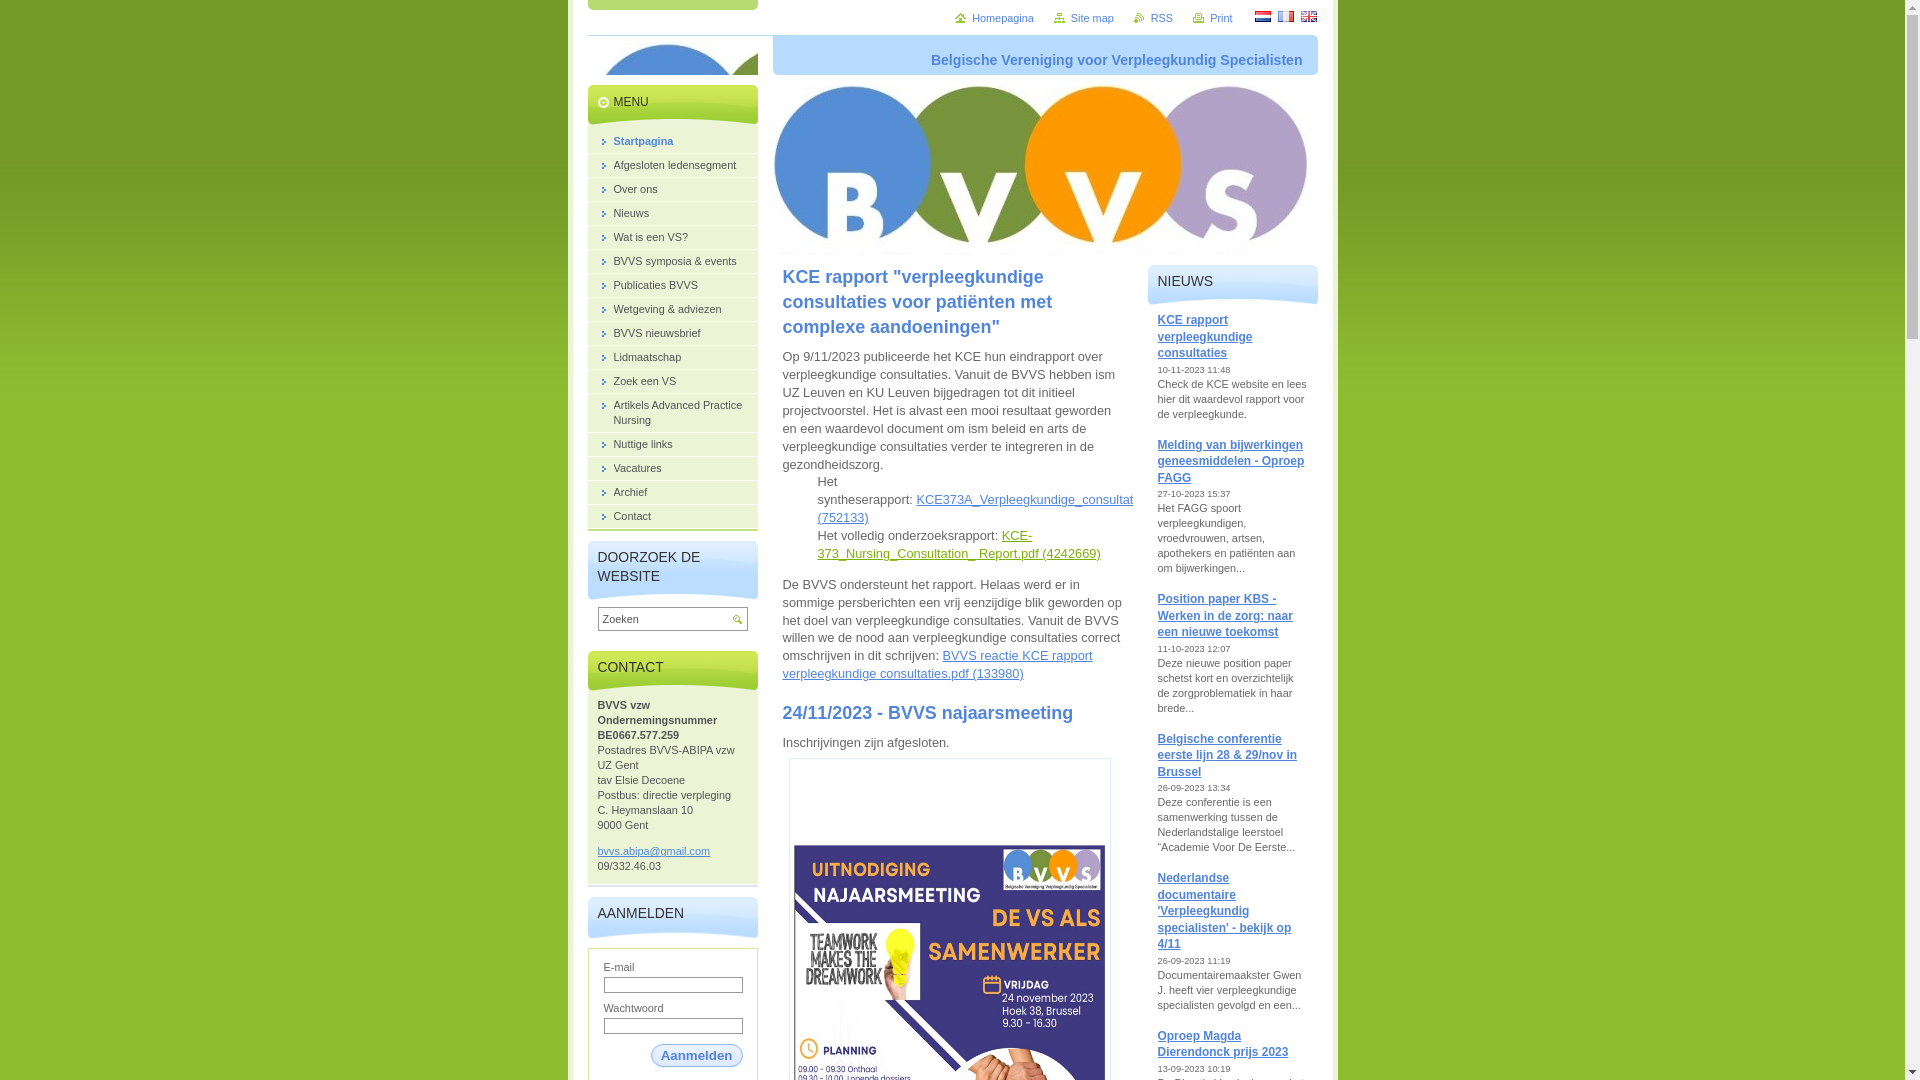 Image resolution: width=1920 pixels, height=1080 pixels. What do you see at coordinates (960, 544) in the screenshot?
I see `KCE-373_Nursing_Consultation_ Report.pdf (4242669)` at bounding box center [960, 544].